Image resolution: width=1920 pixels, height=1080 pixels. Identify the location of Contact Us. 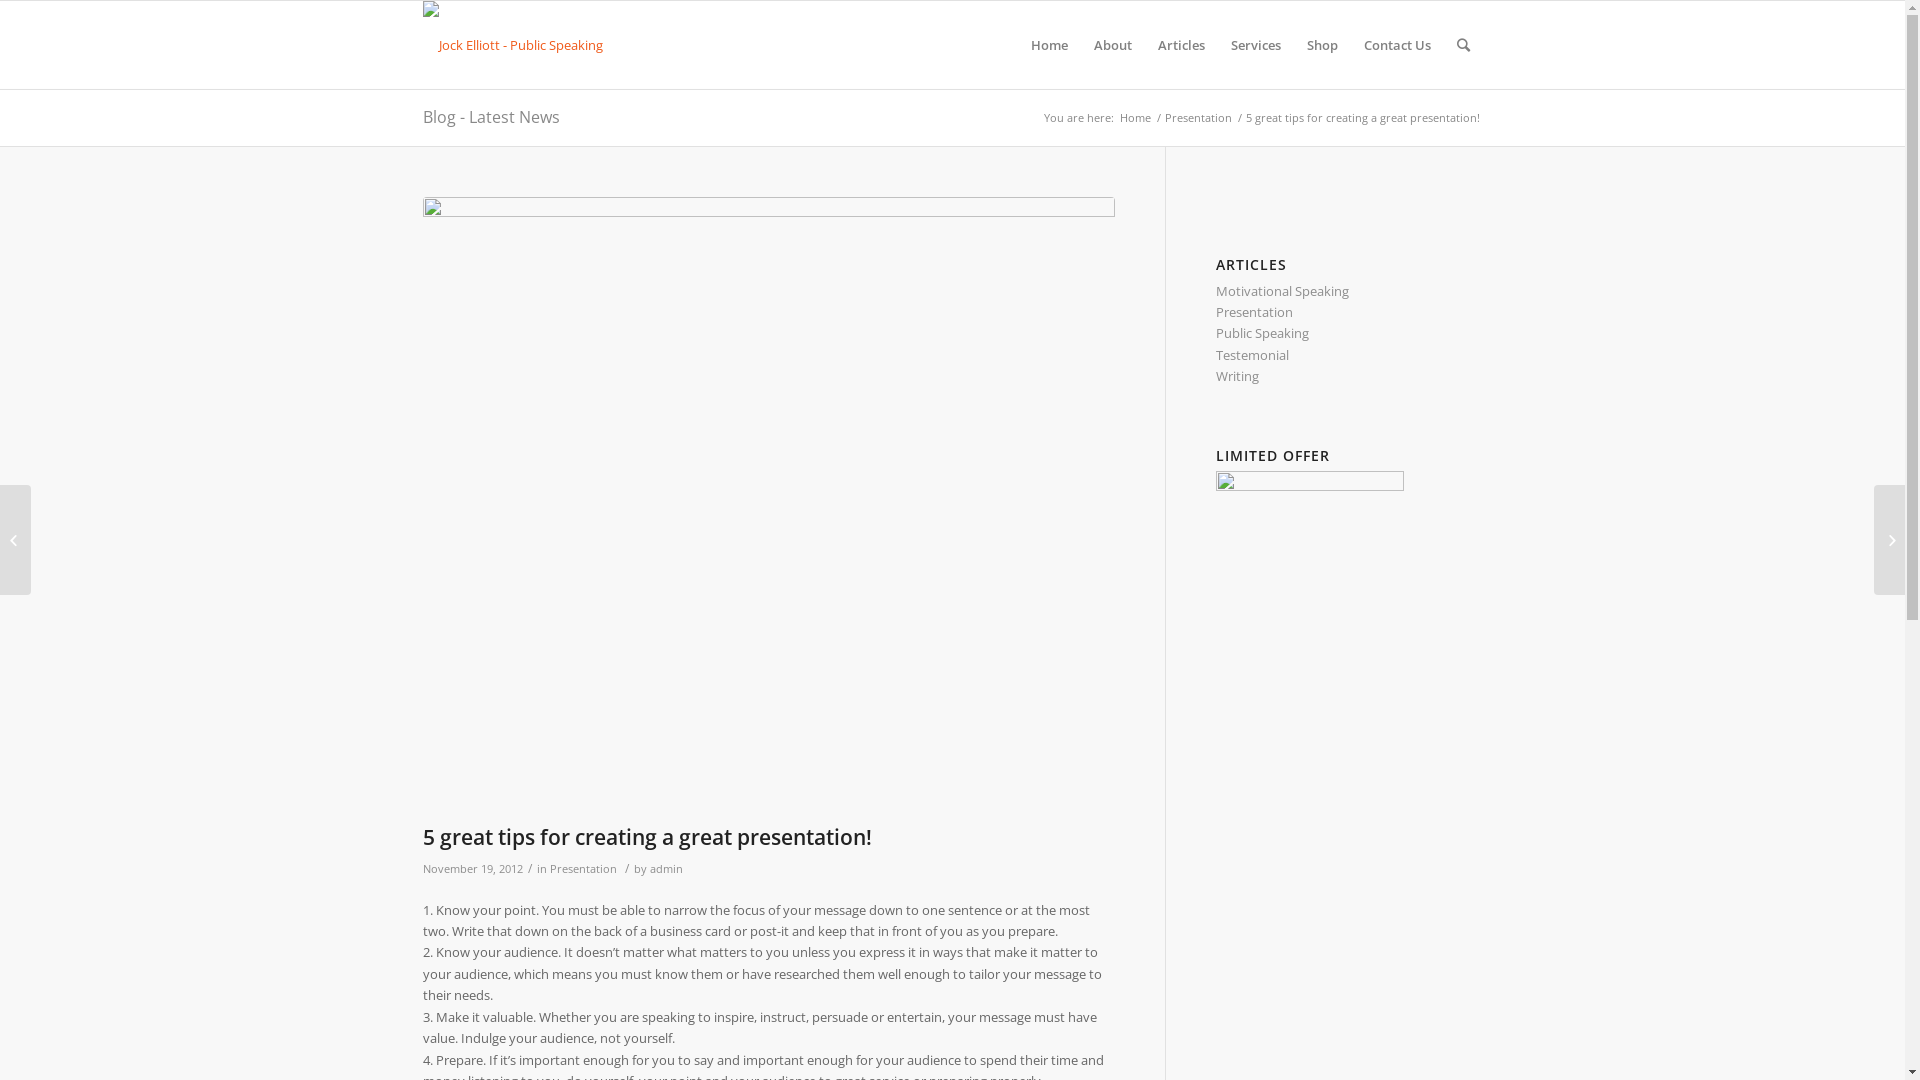
(1396, 45).